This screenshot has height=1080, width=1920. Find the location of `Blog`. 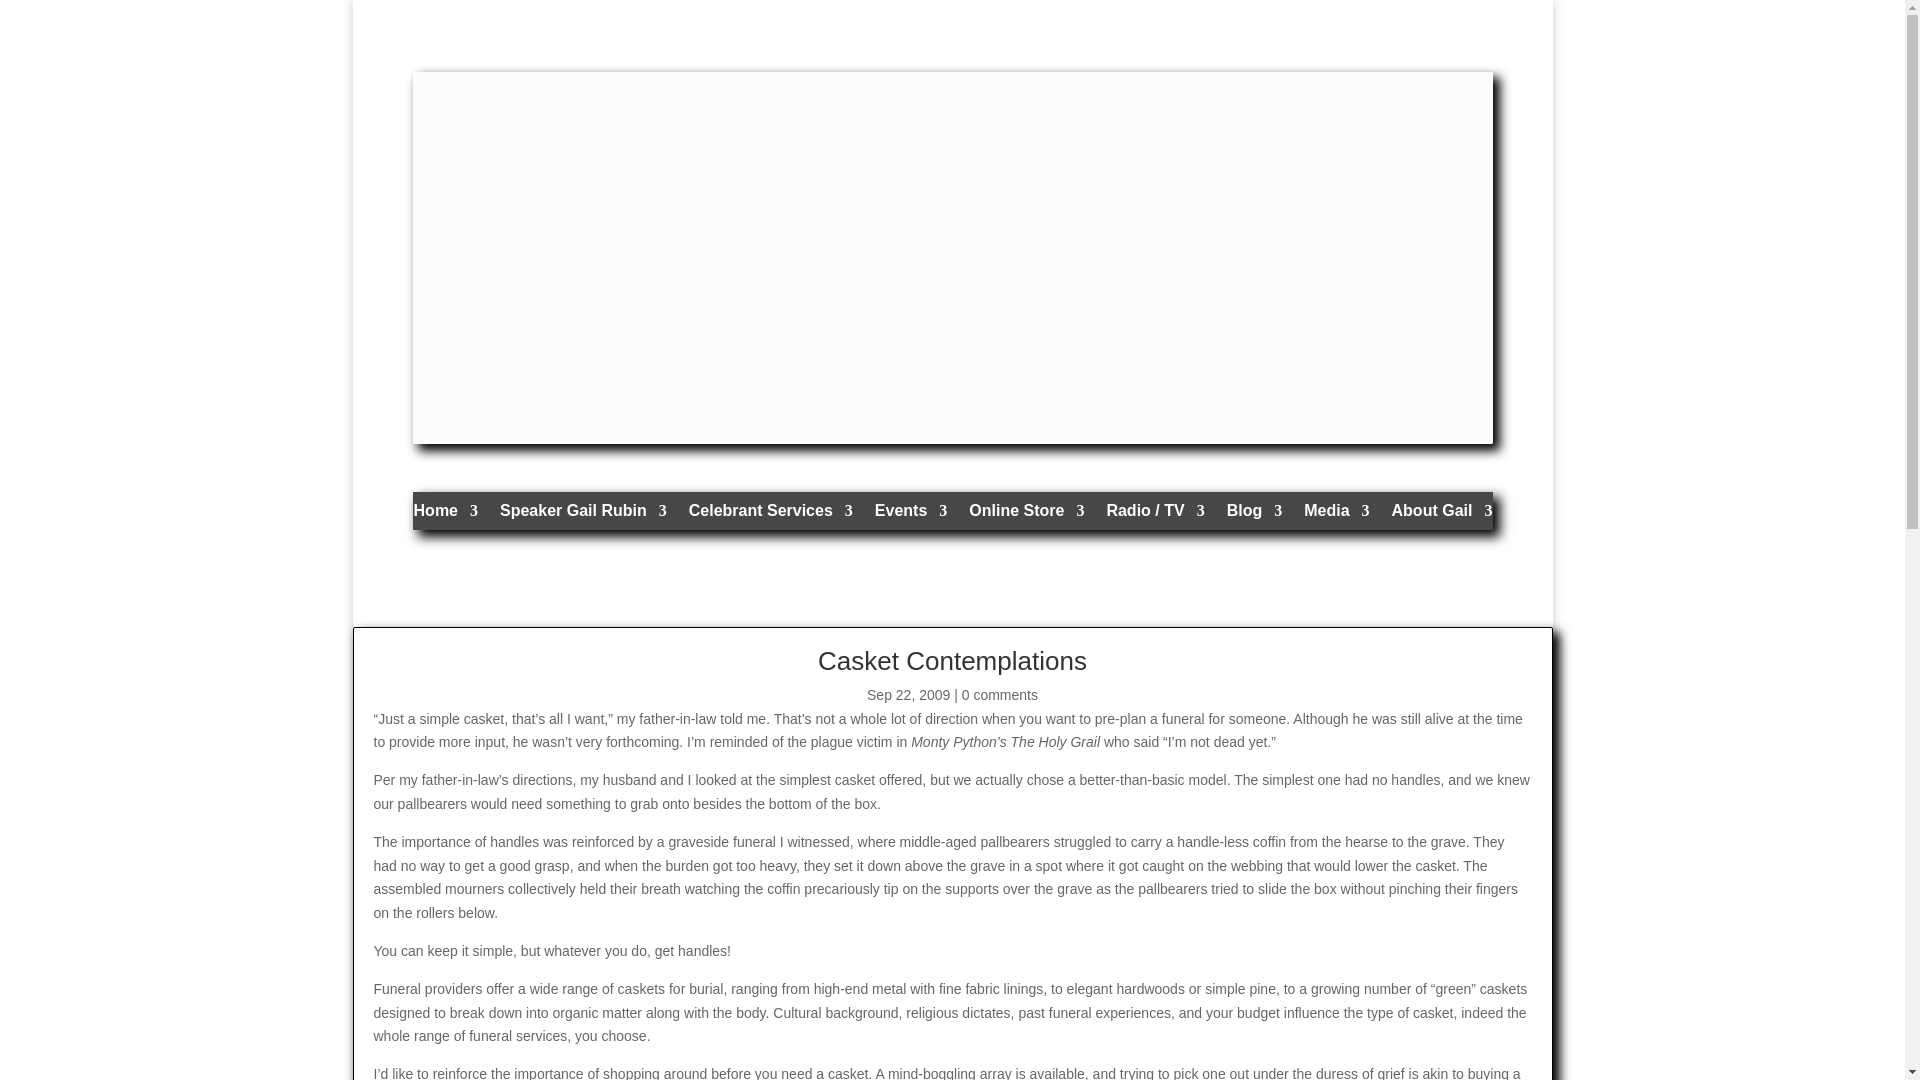

Blog is located at coordinates (1254, 515).